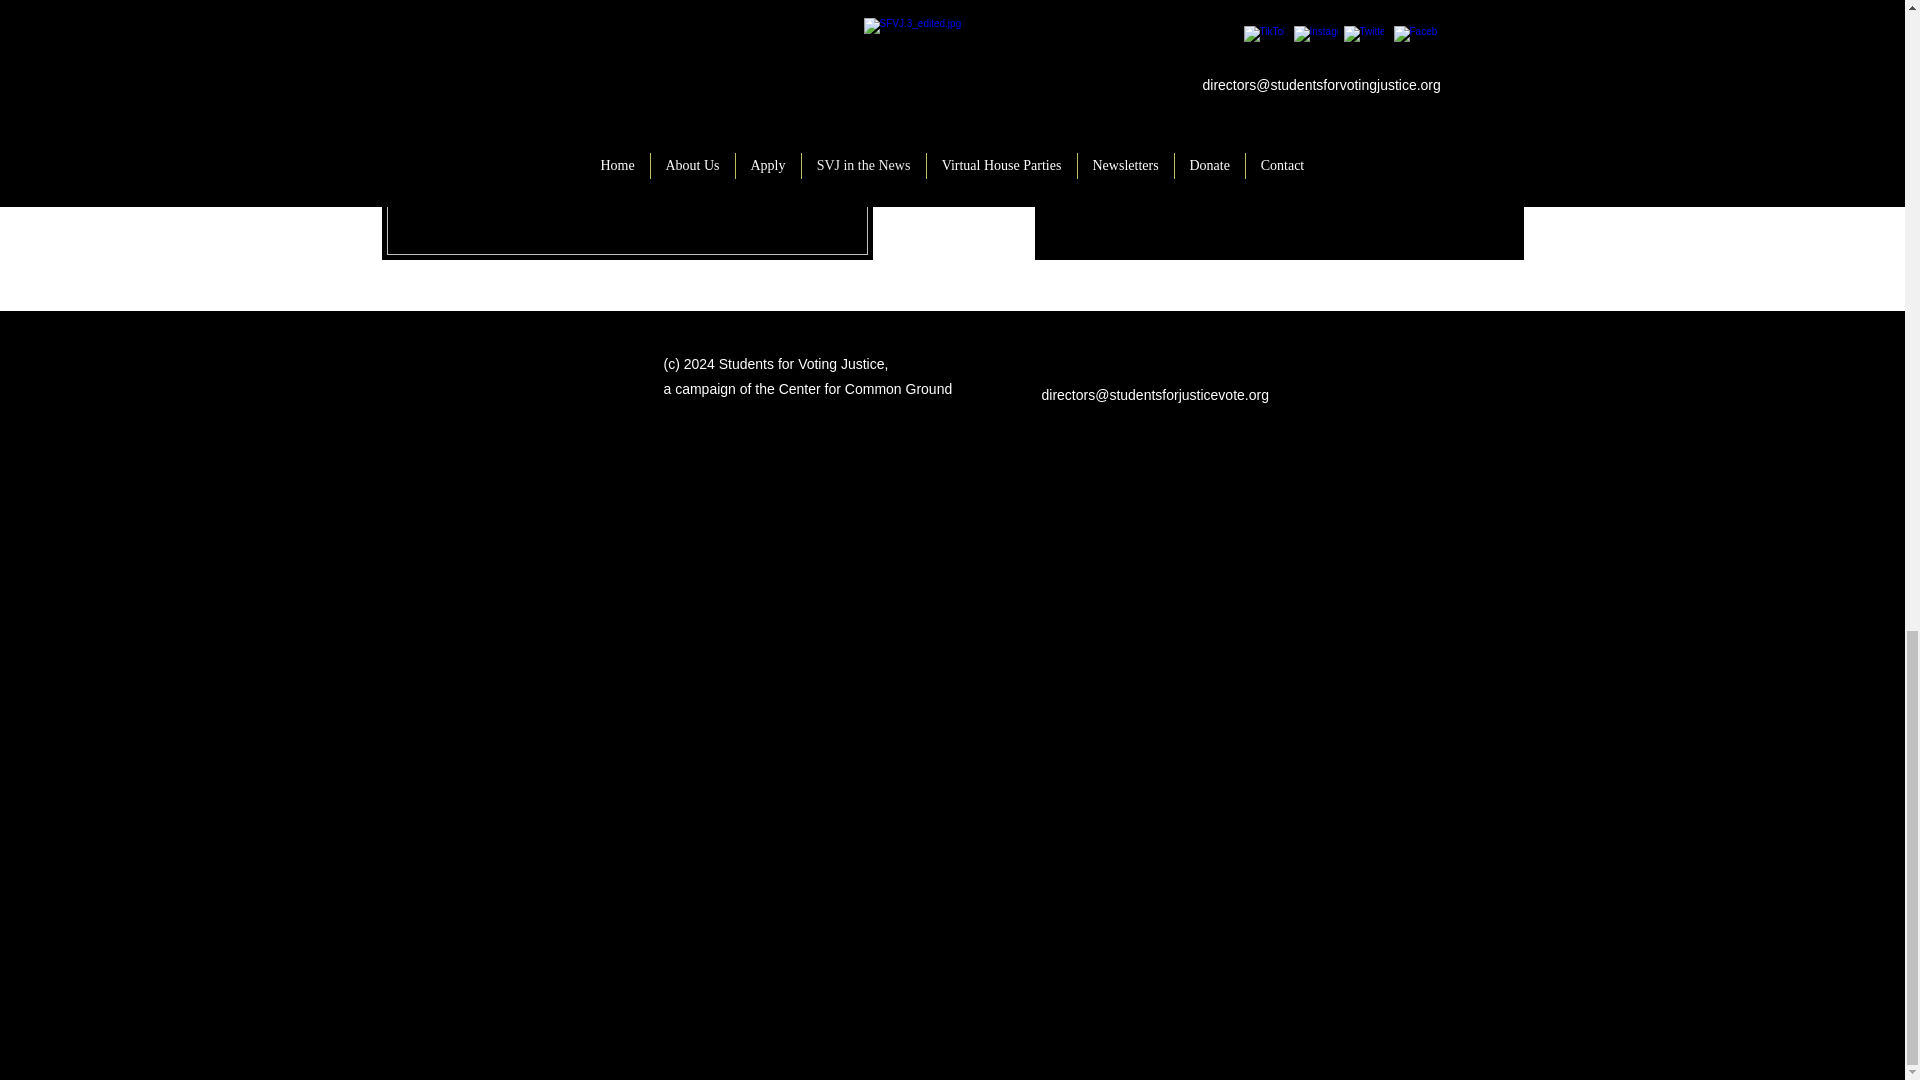 This screenshot has width=1920, height=1080. I want to click on Screen Shot 2020-12-09 at 12.50.28 PM.pn, so click(628, 130).